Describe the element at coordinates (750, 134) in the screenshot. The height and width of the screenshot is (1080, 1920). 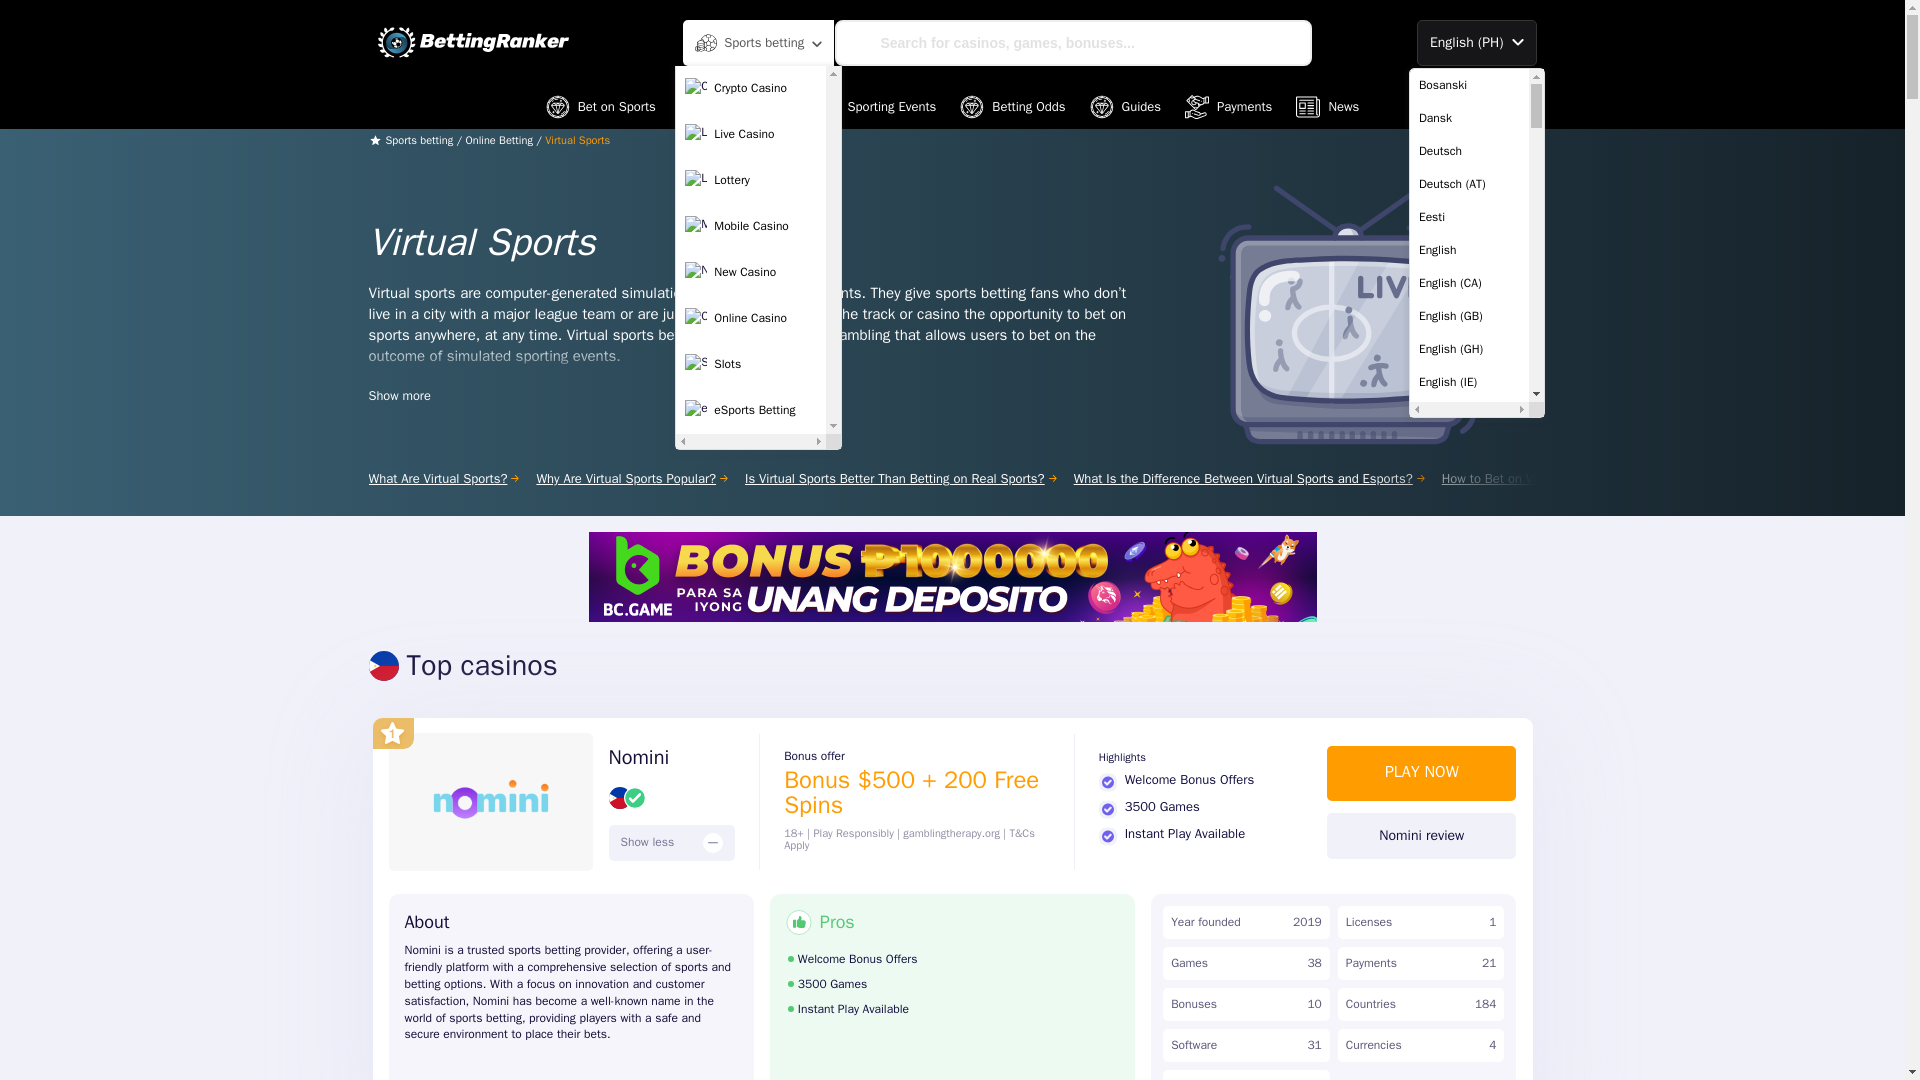
I see `Live Casino` at that location.